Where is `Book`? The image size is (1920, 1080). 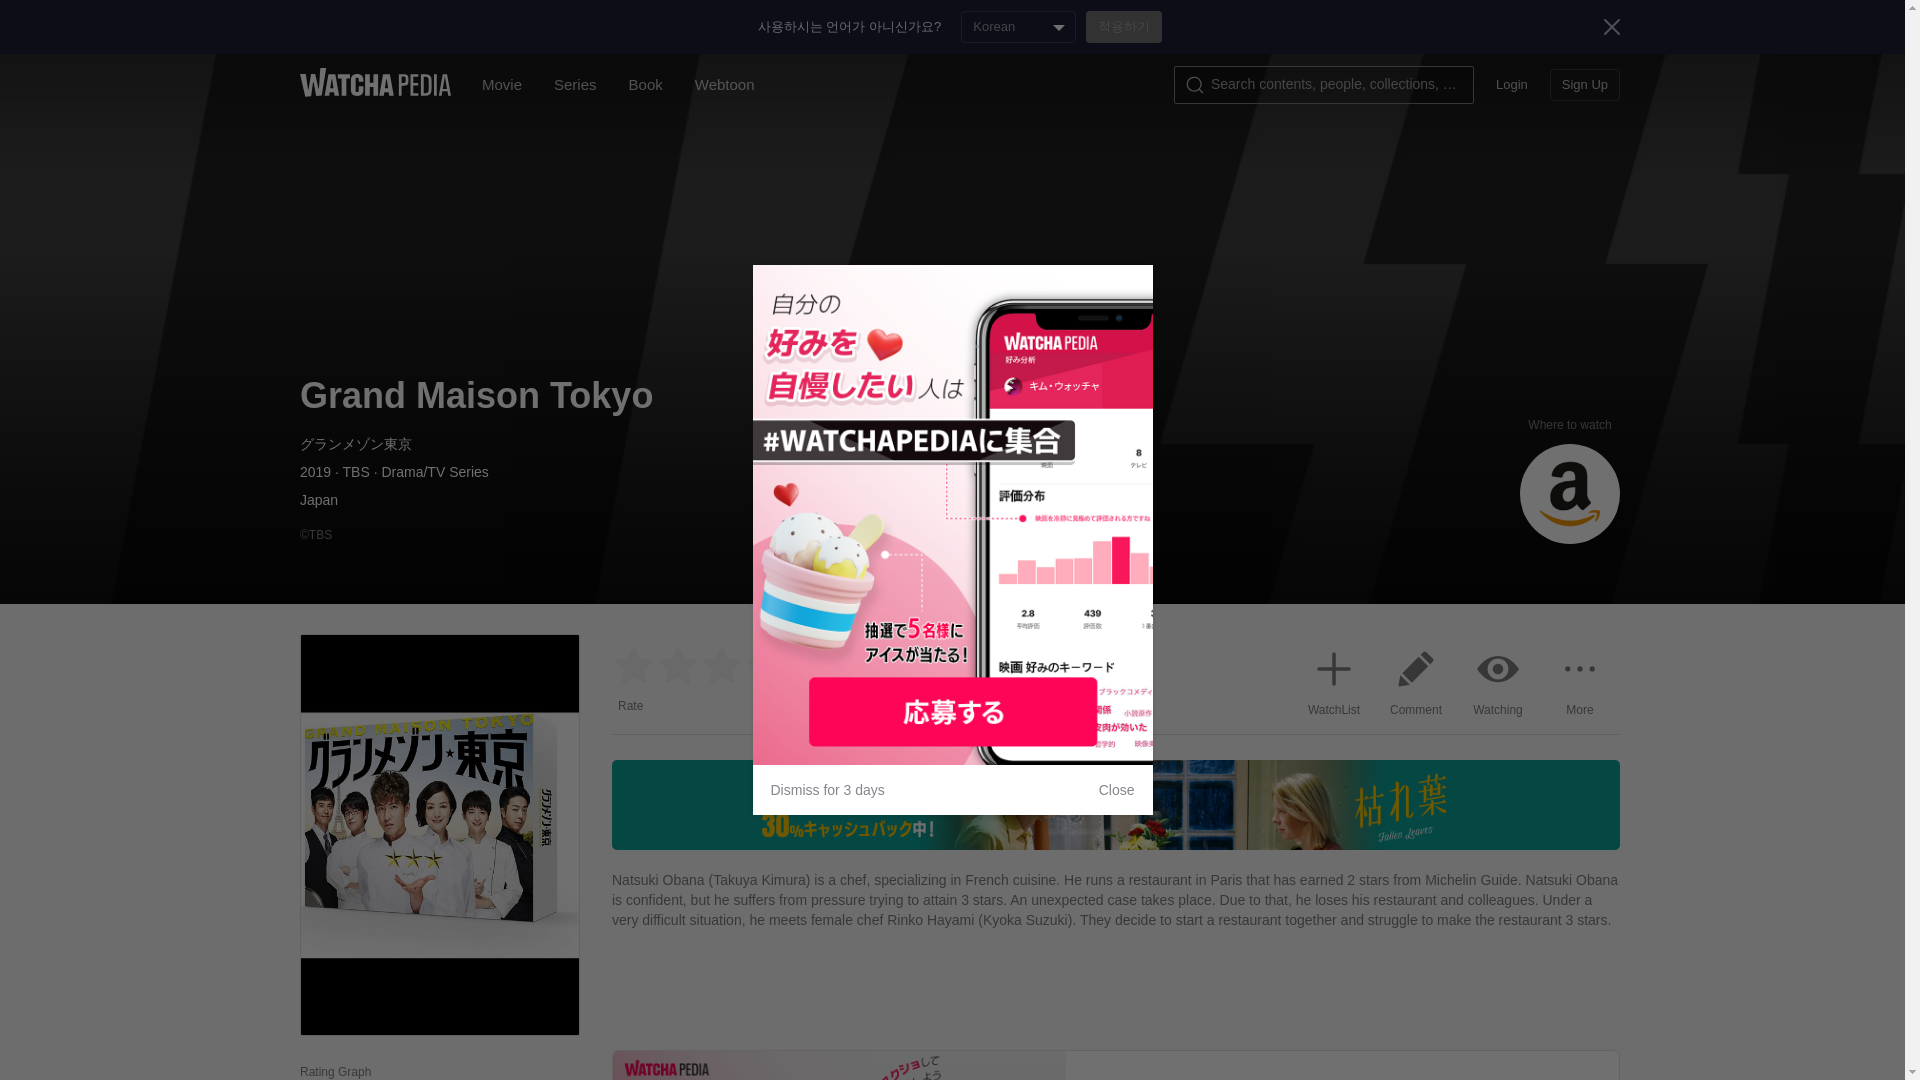
Book is located at coordinates (646, 84).